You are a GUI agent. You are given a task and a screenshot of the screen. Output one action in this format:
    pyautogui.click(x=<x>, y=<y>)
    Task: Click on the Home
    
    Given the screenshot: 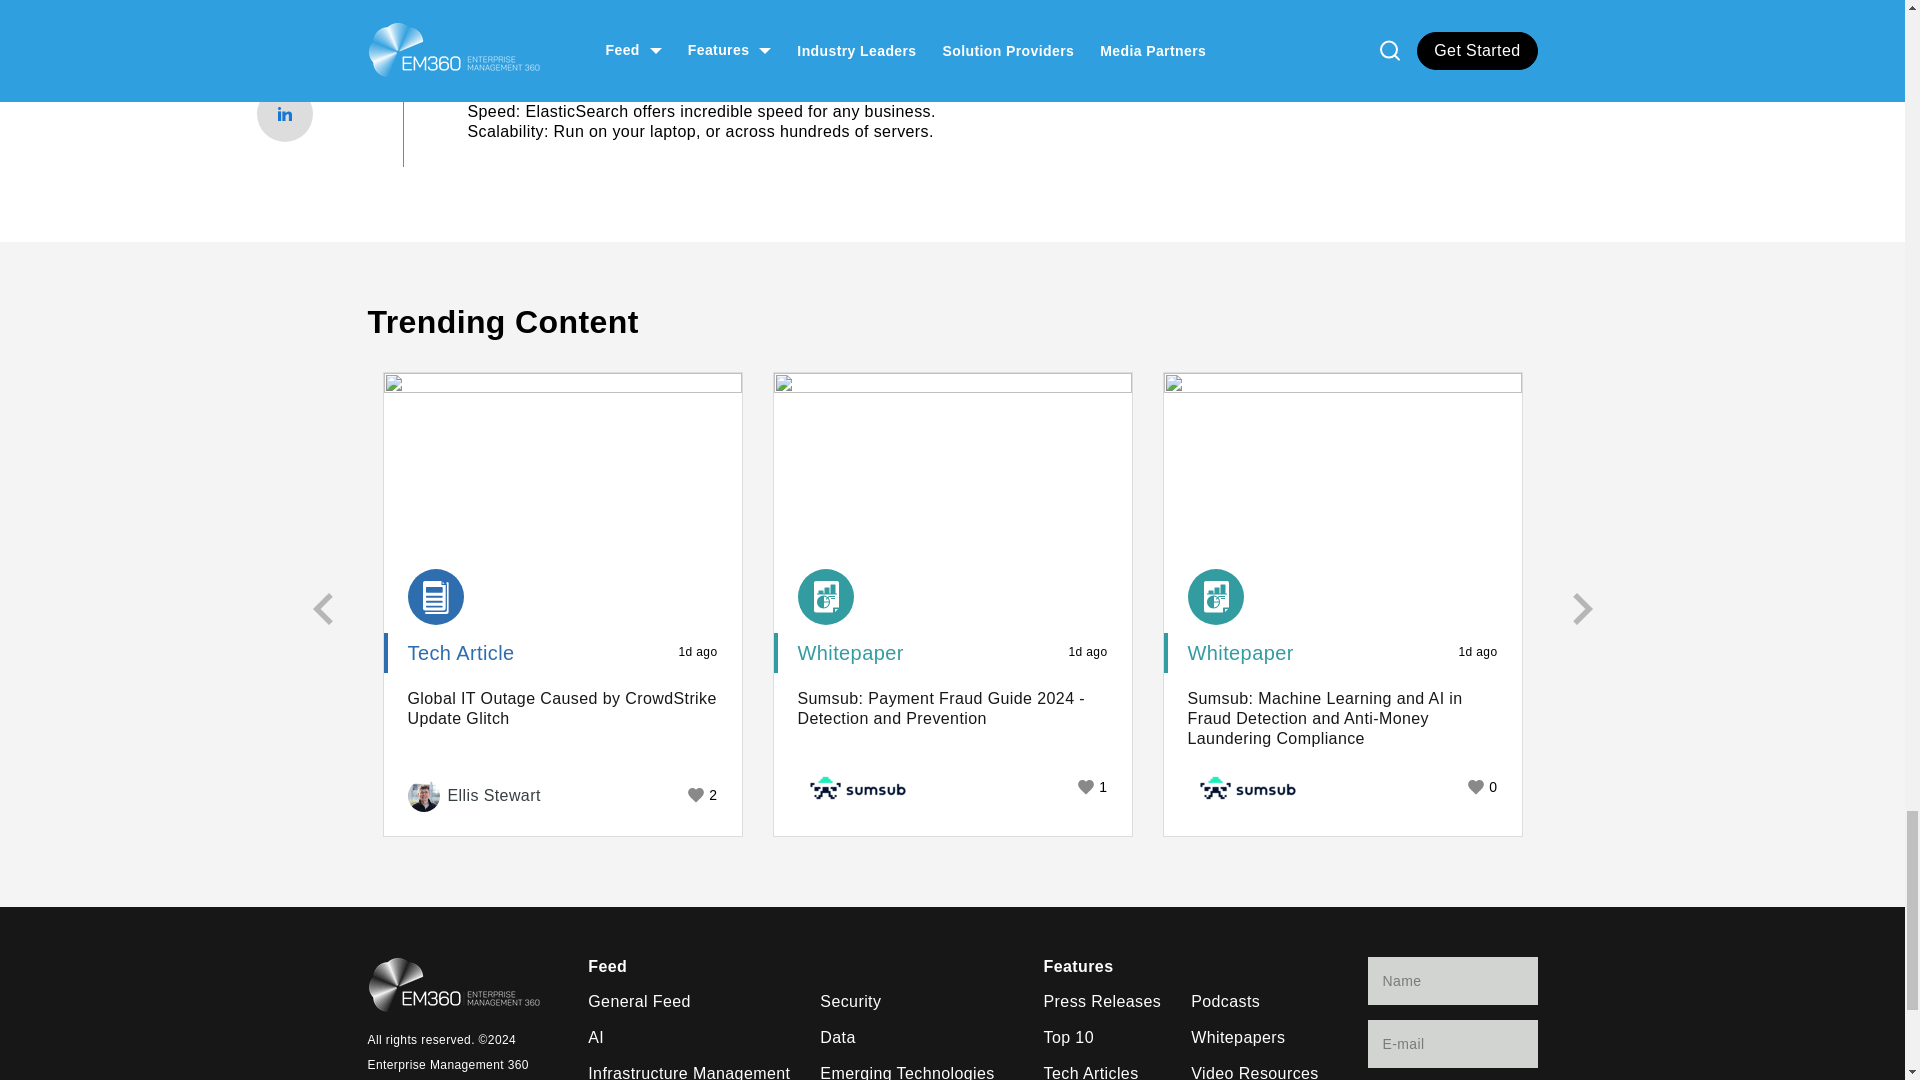 What is the action you would take?
    pyautogui.click(x=454, y=986)
    